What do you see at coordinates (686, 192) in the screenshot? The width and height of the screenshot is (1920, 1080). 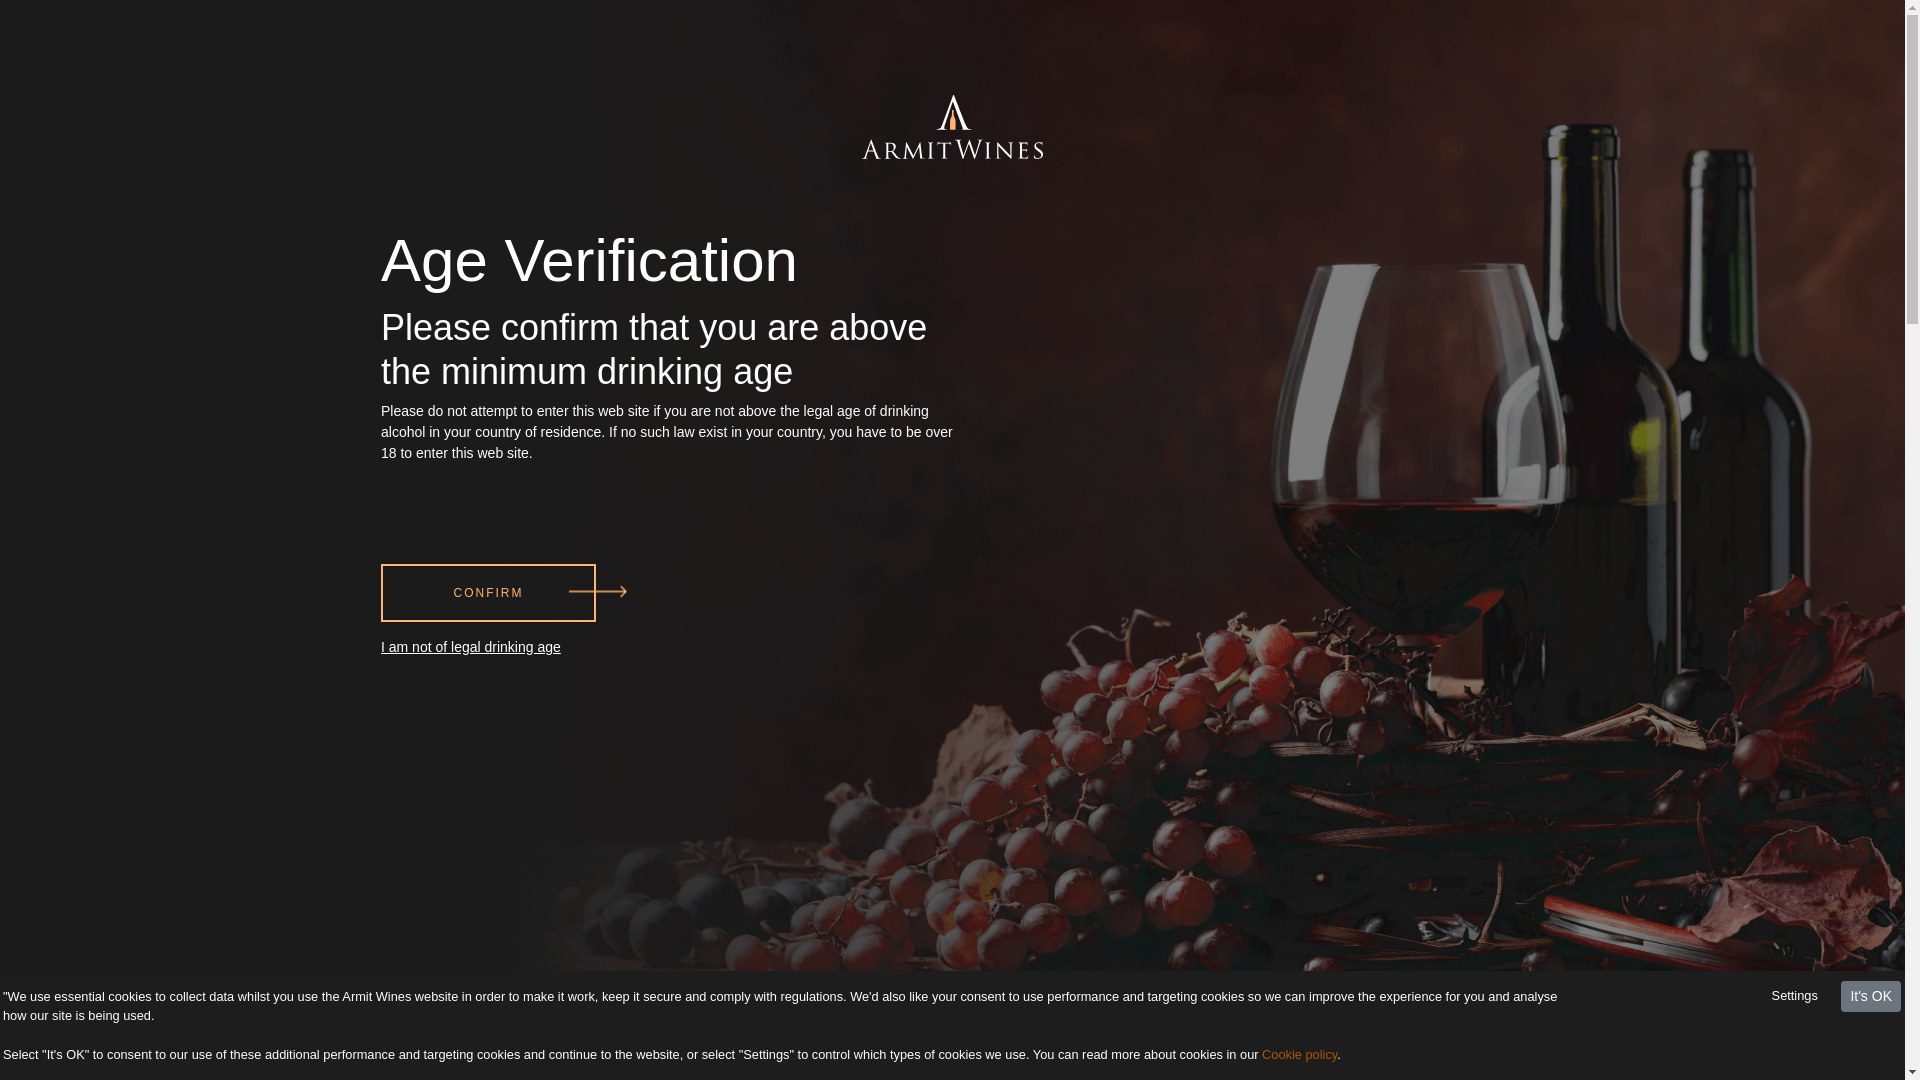 I see `ABOUT US` at bounding box center [686, 192].